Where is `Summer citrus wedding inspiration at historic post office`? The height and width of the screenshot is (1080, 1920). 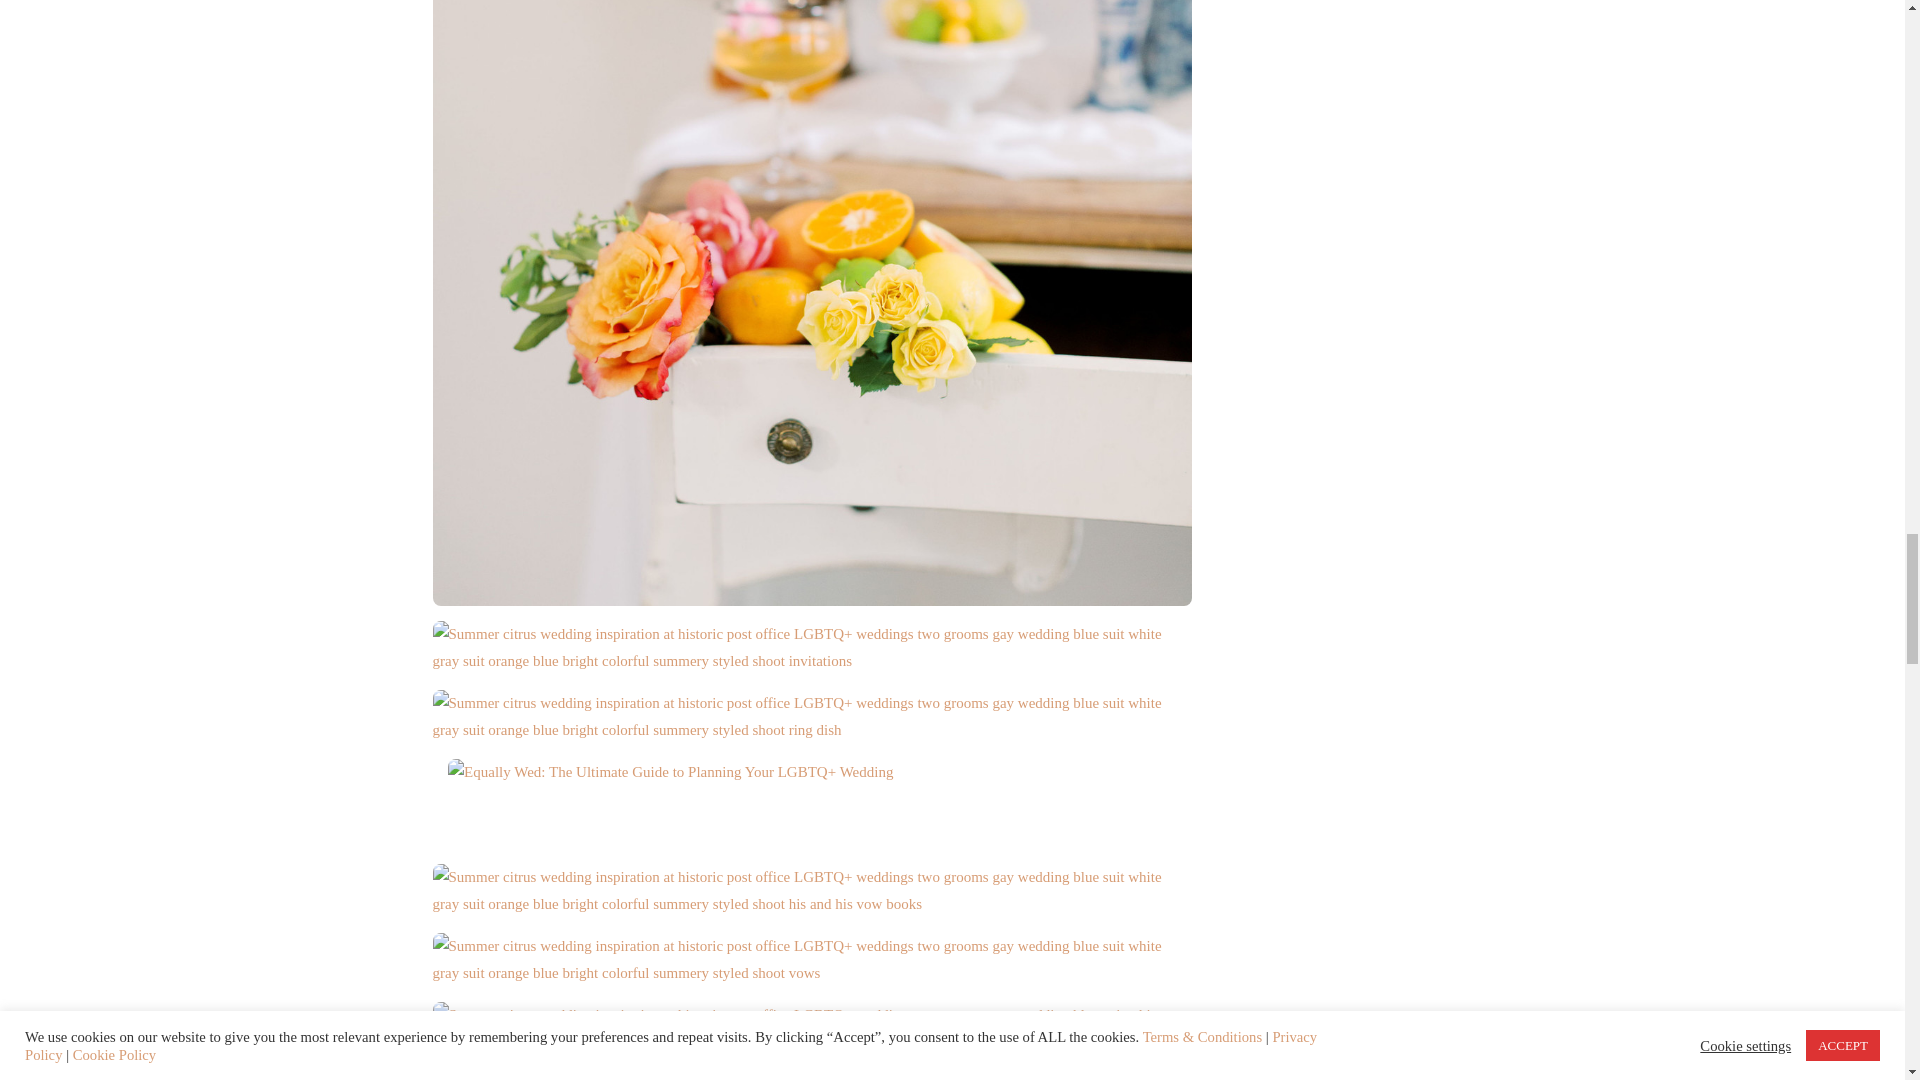
Summer citrus wedding inspiration at historic post office is located at coordinates (811, 646).